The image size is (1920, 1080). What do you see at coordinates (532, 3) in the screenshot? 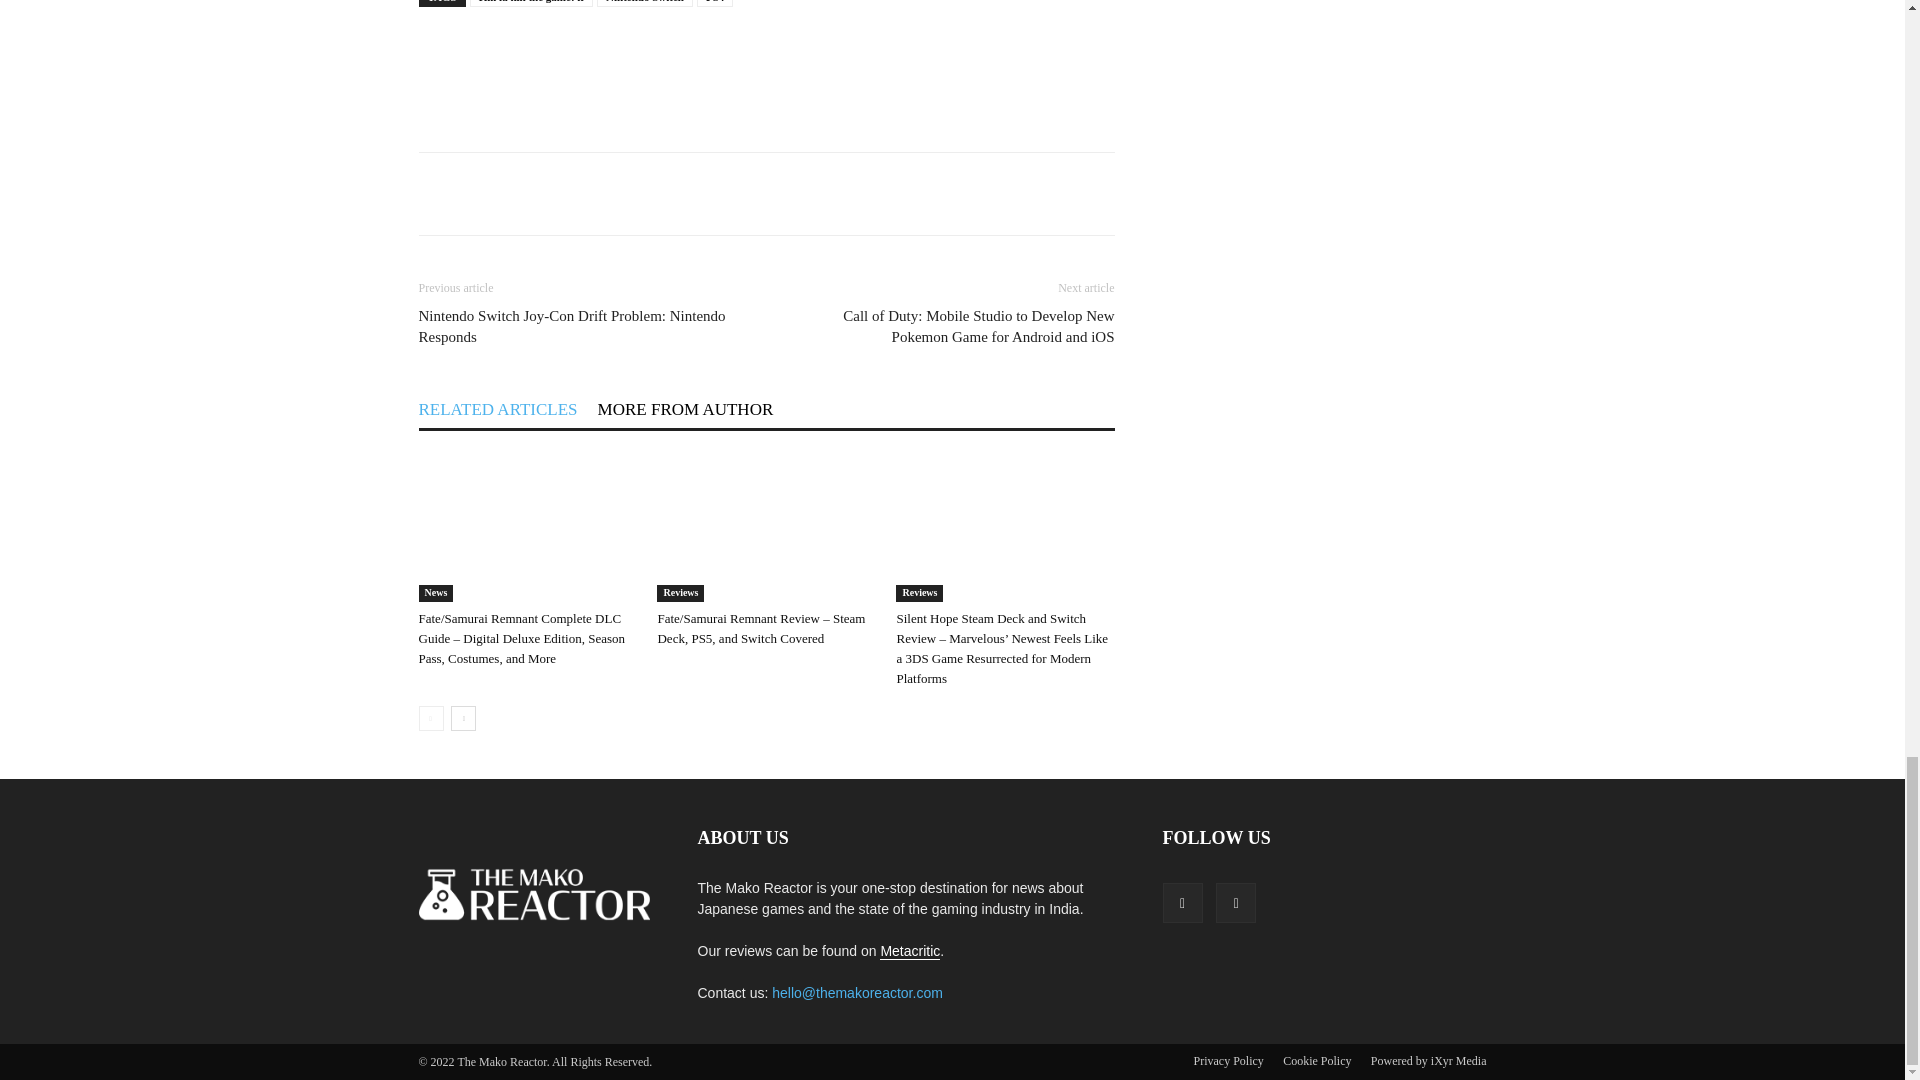
I see `Kill la kill the game: if` at bounding box center [532, 3].